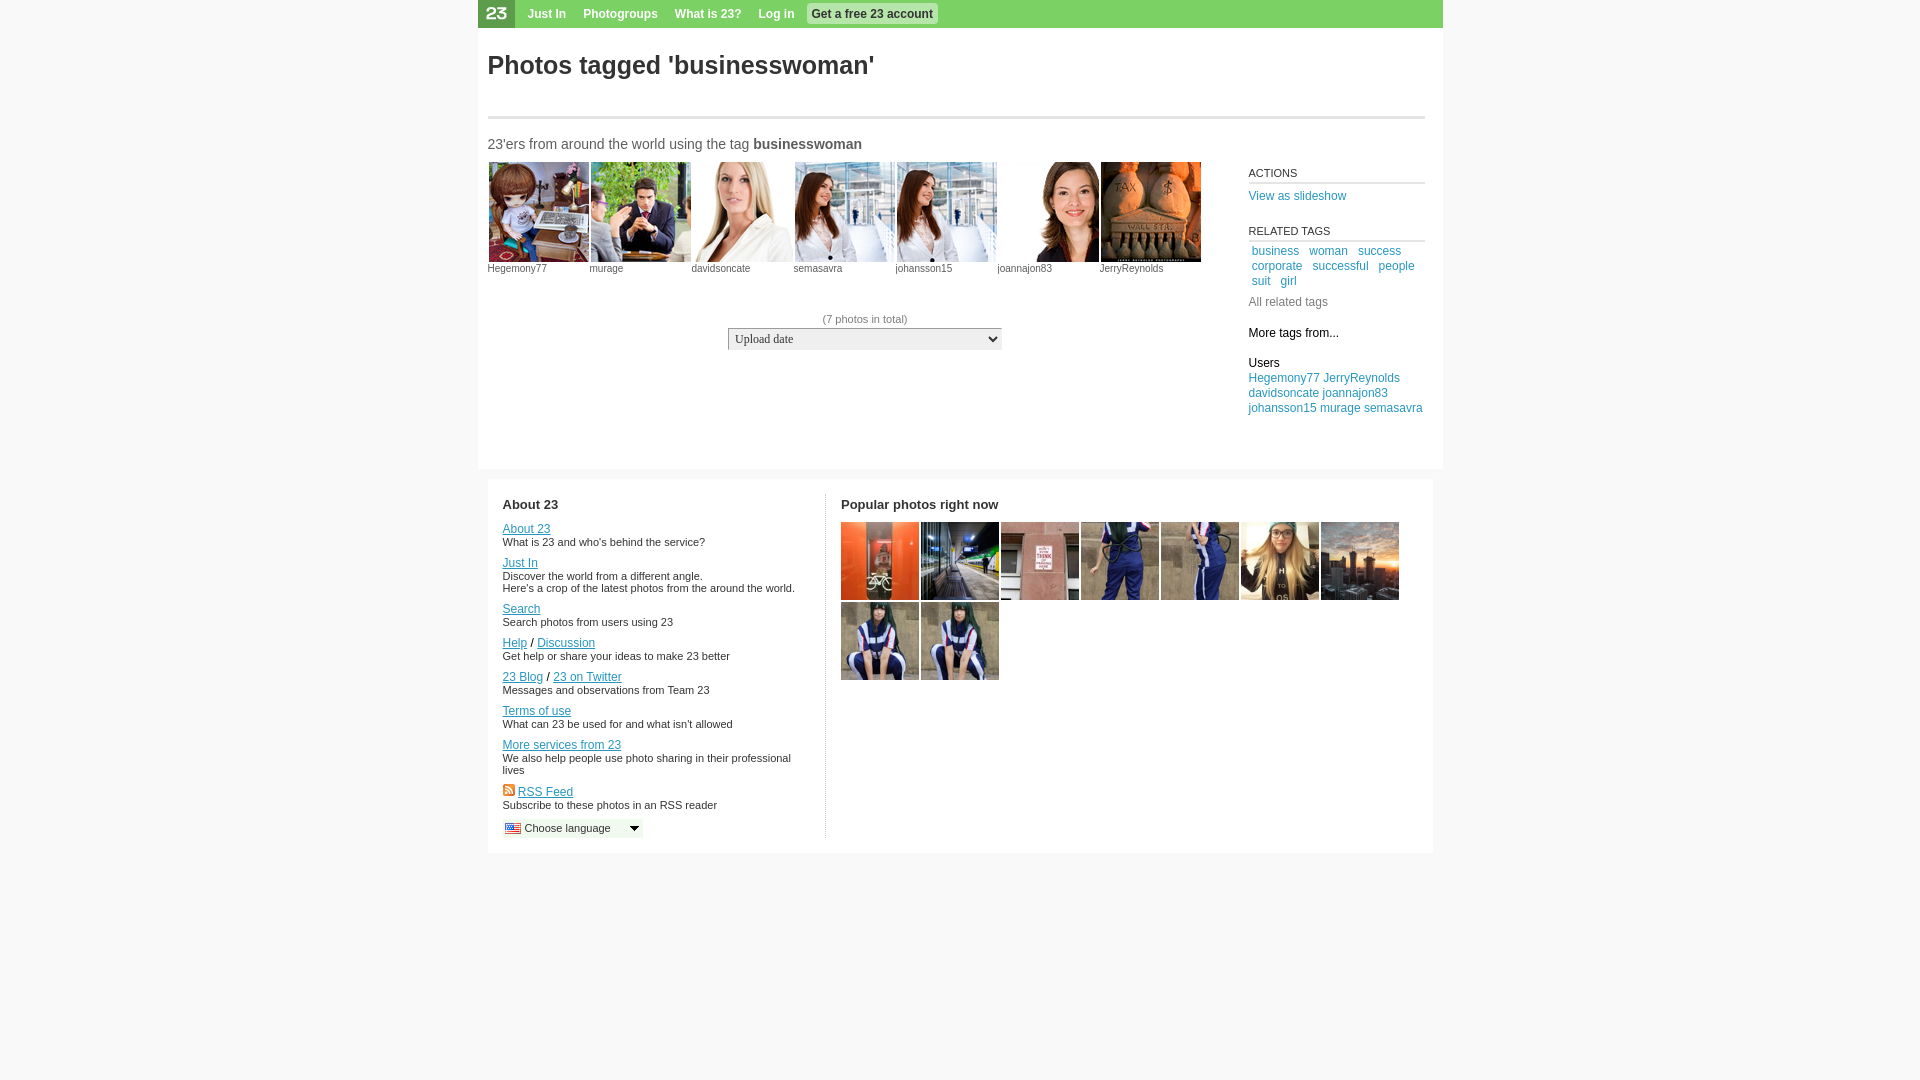 Image resolution: width=1920 pixels, height=1080 pixels. What do you see at coordinates (497, 104) in the screenshot?
I see ` ` at bounding box center [497, 104].